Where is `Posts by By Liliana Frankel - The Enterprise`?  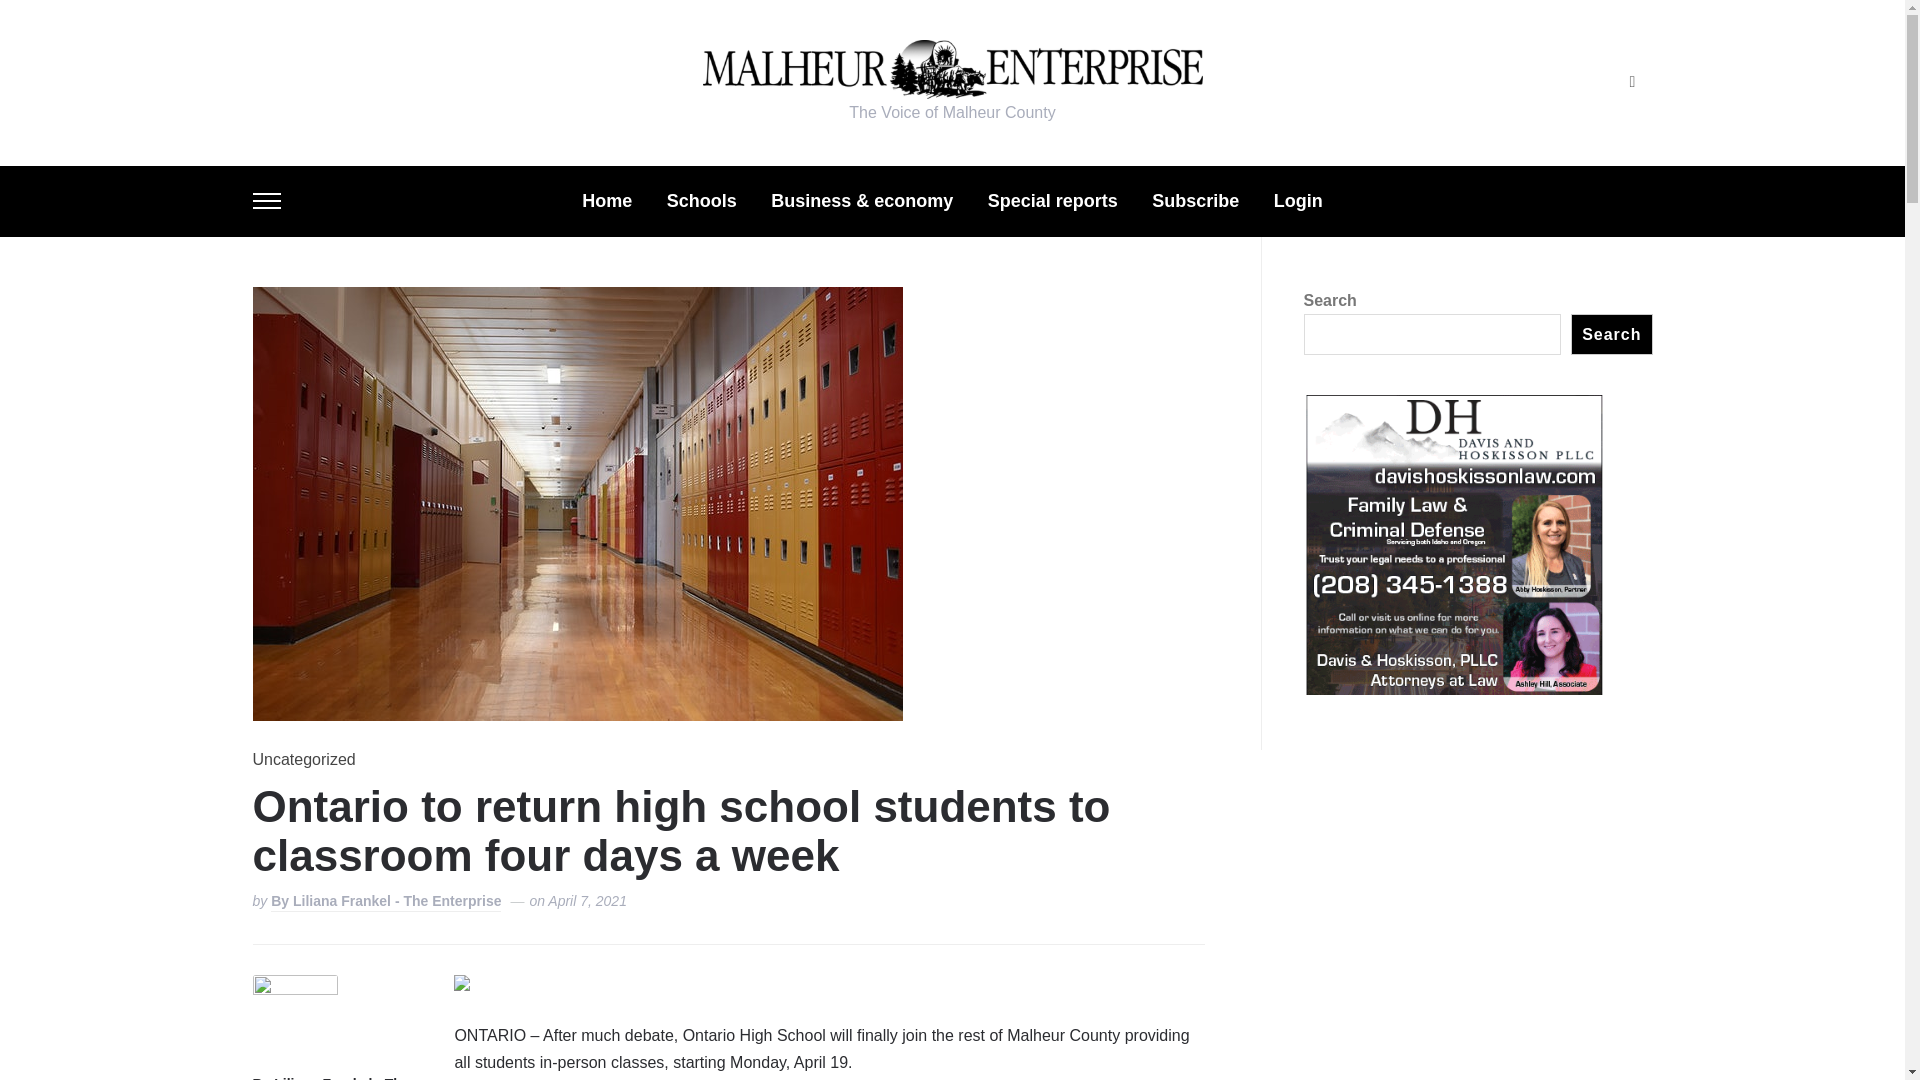
Posts by By Liliana Frankel - The Enterprise is located at coordinates (386, 902).